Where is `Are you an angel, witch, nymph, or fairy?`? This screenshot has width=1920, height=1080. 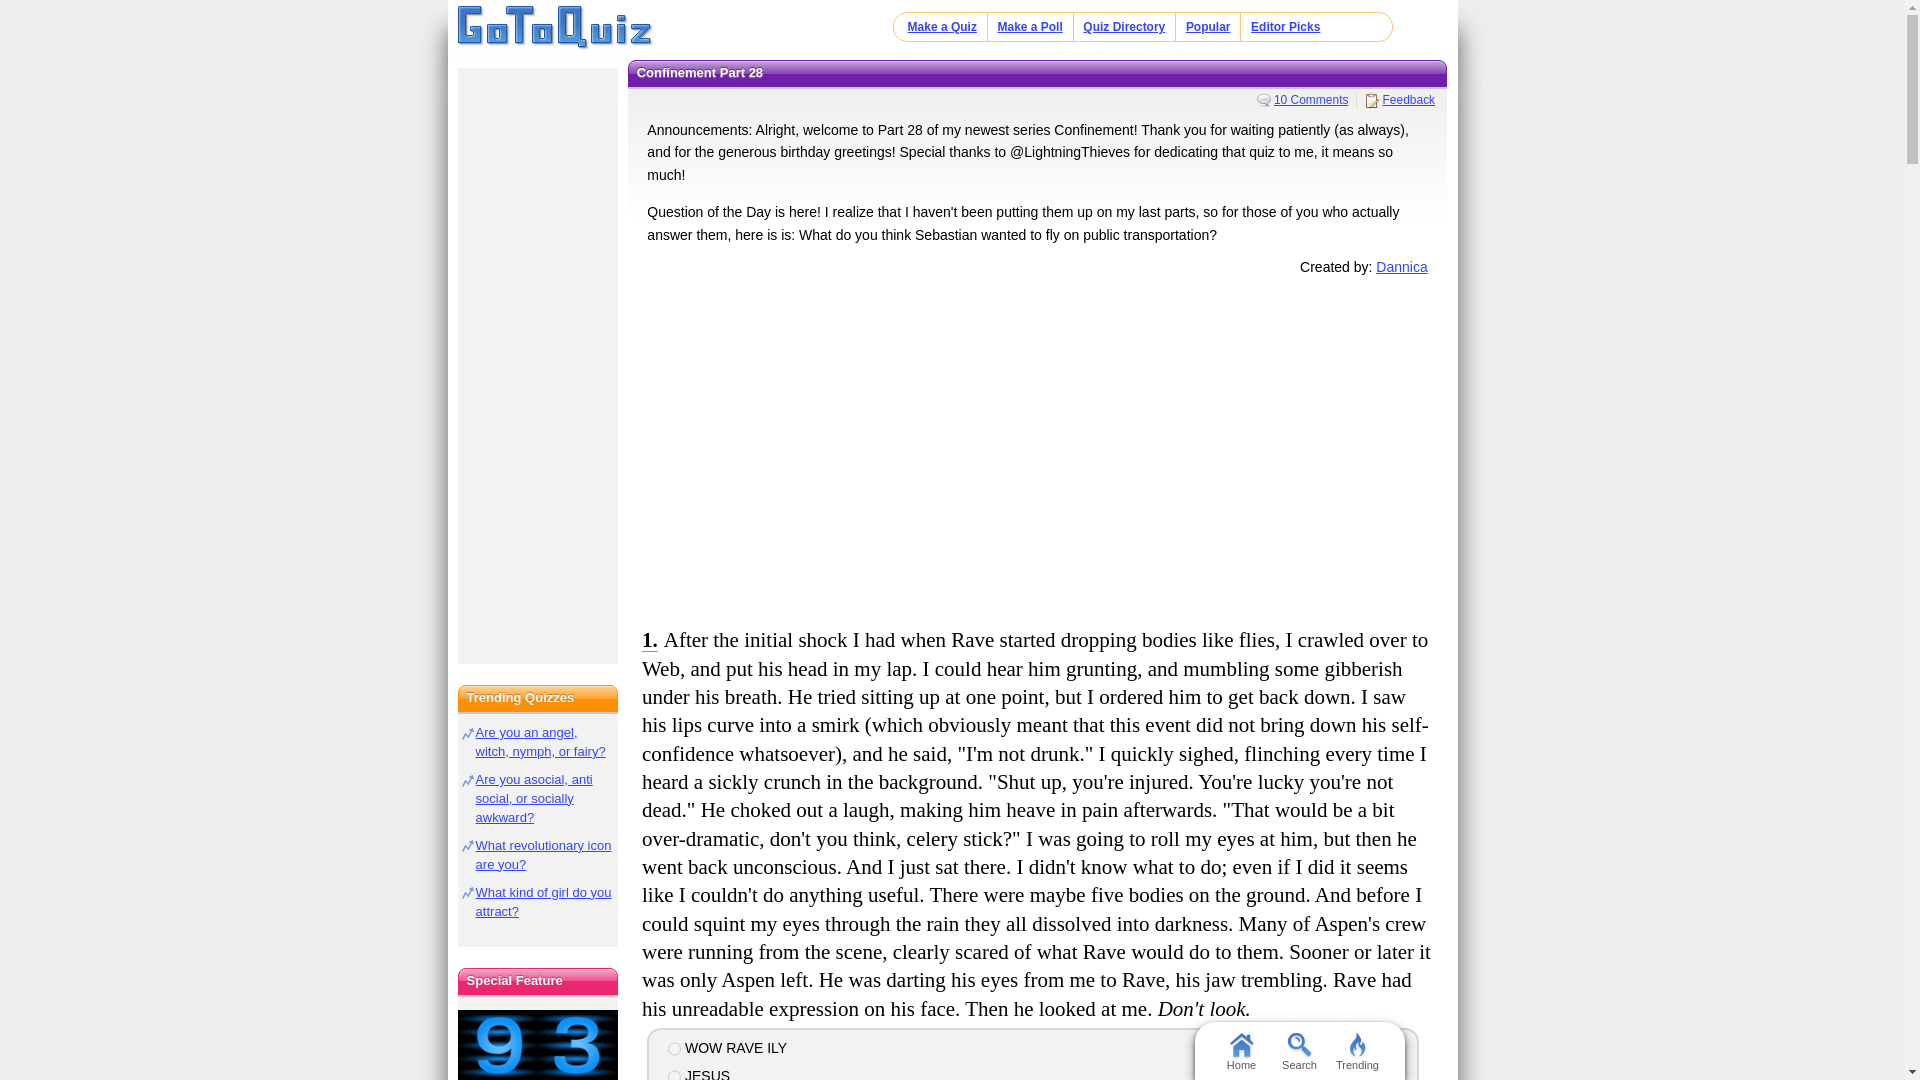
Are you an angel, witch, nymph, or fairy? is located at coordinates (541, 742).